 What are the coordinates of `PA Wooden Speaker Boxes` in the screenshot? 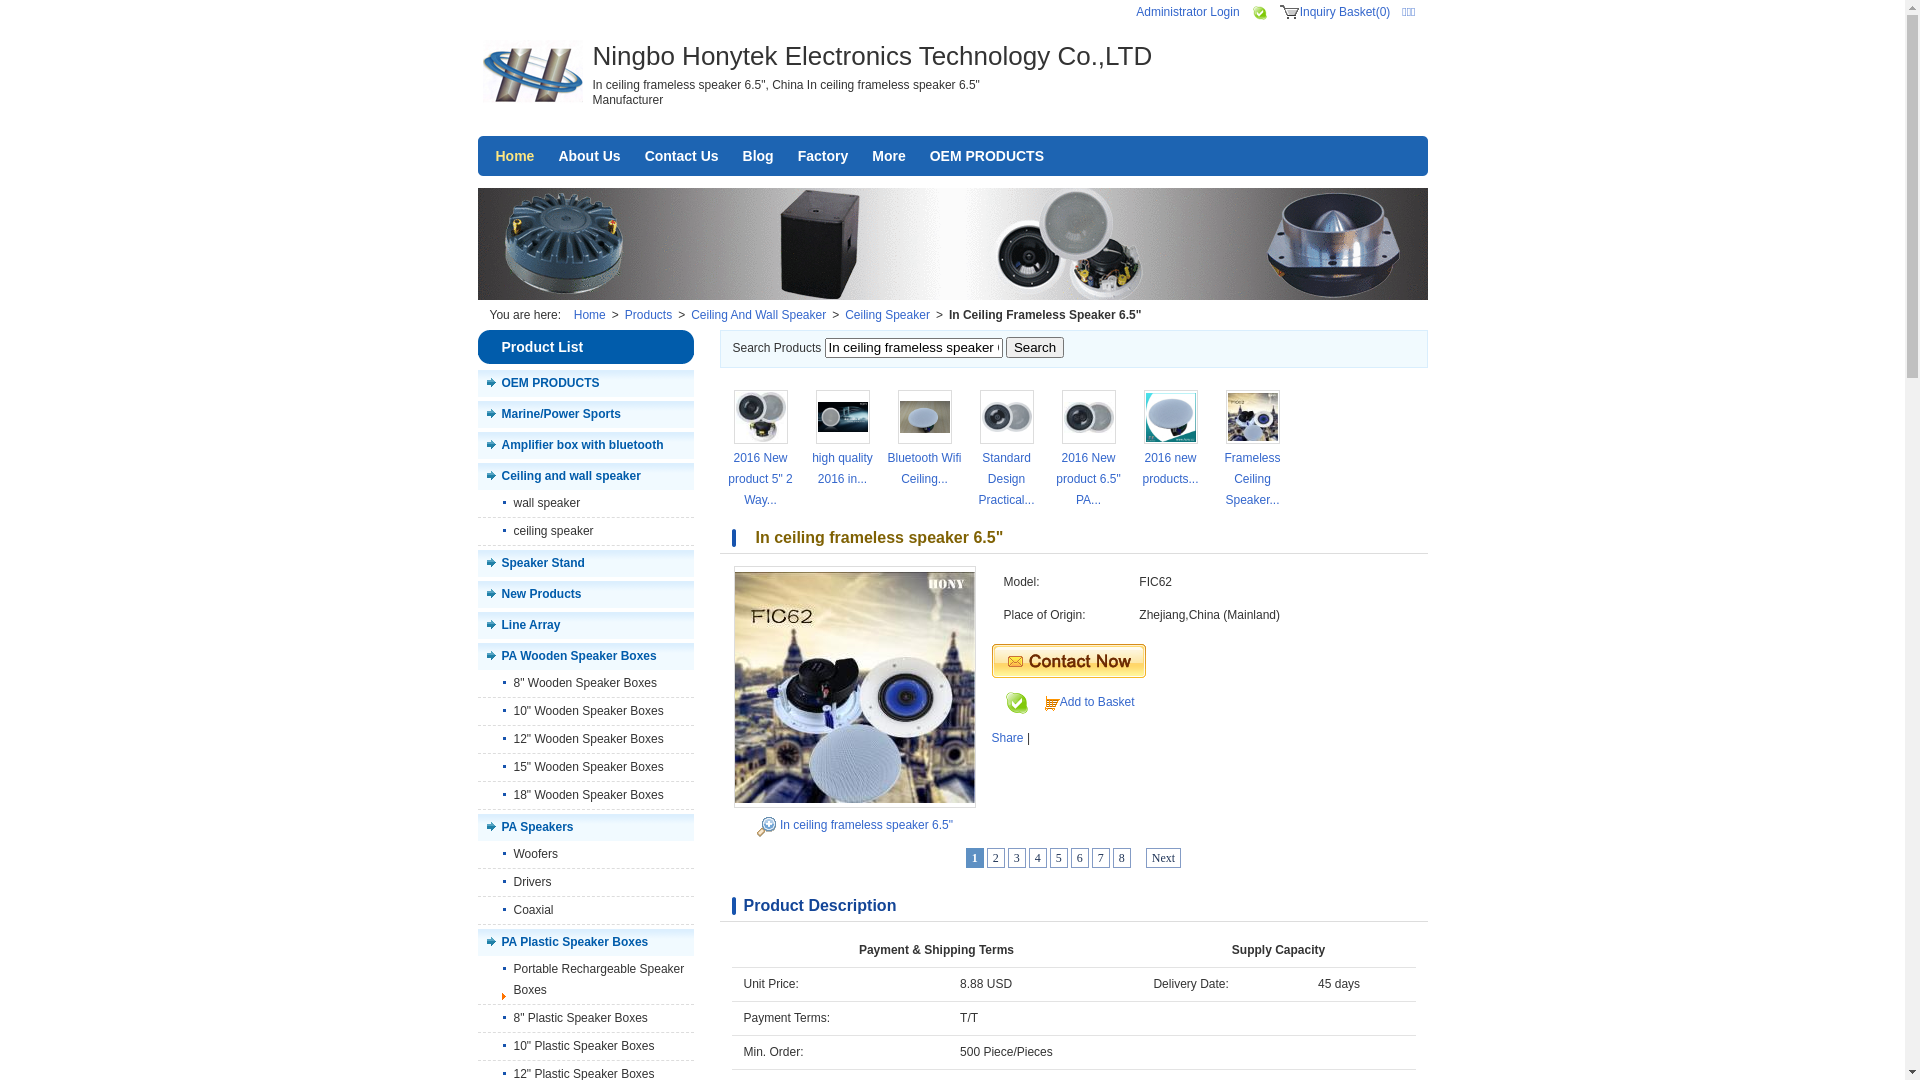 It's located at (586, 656).